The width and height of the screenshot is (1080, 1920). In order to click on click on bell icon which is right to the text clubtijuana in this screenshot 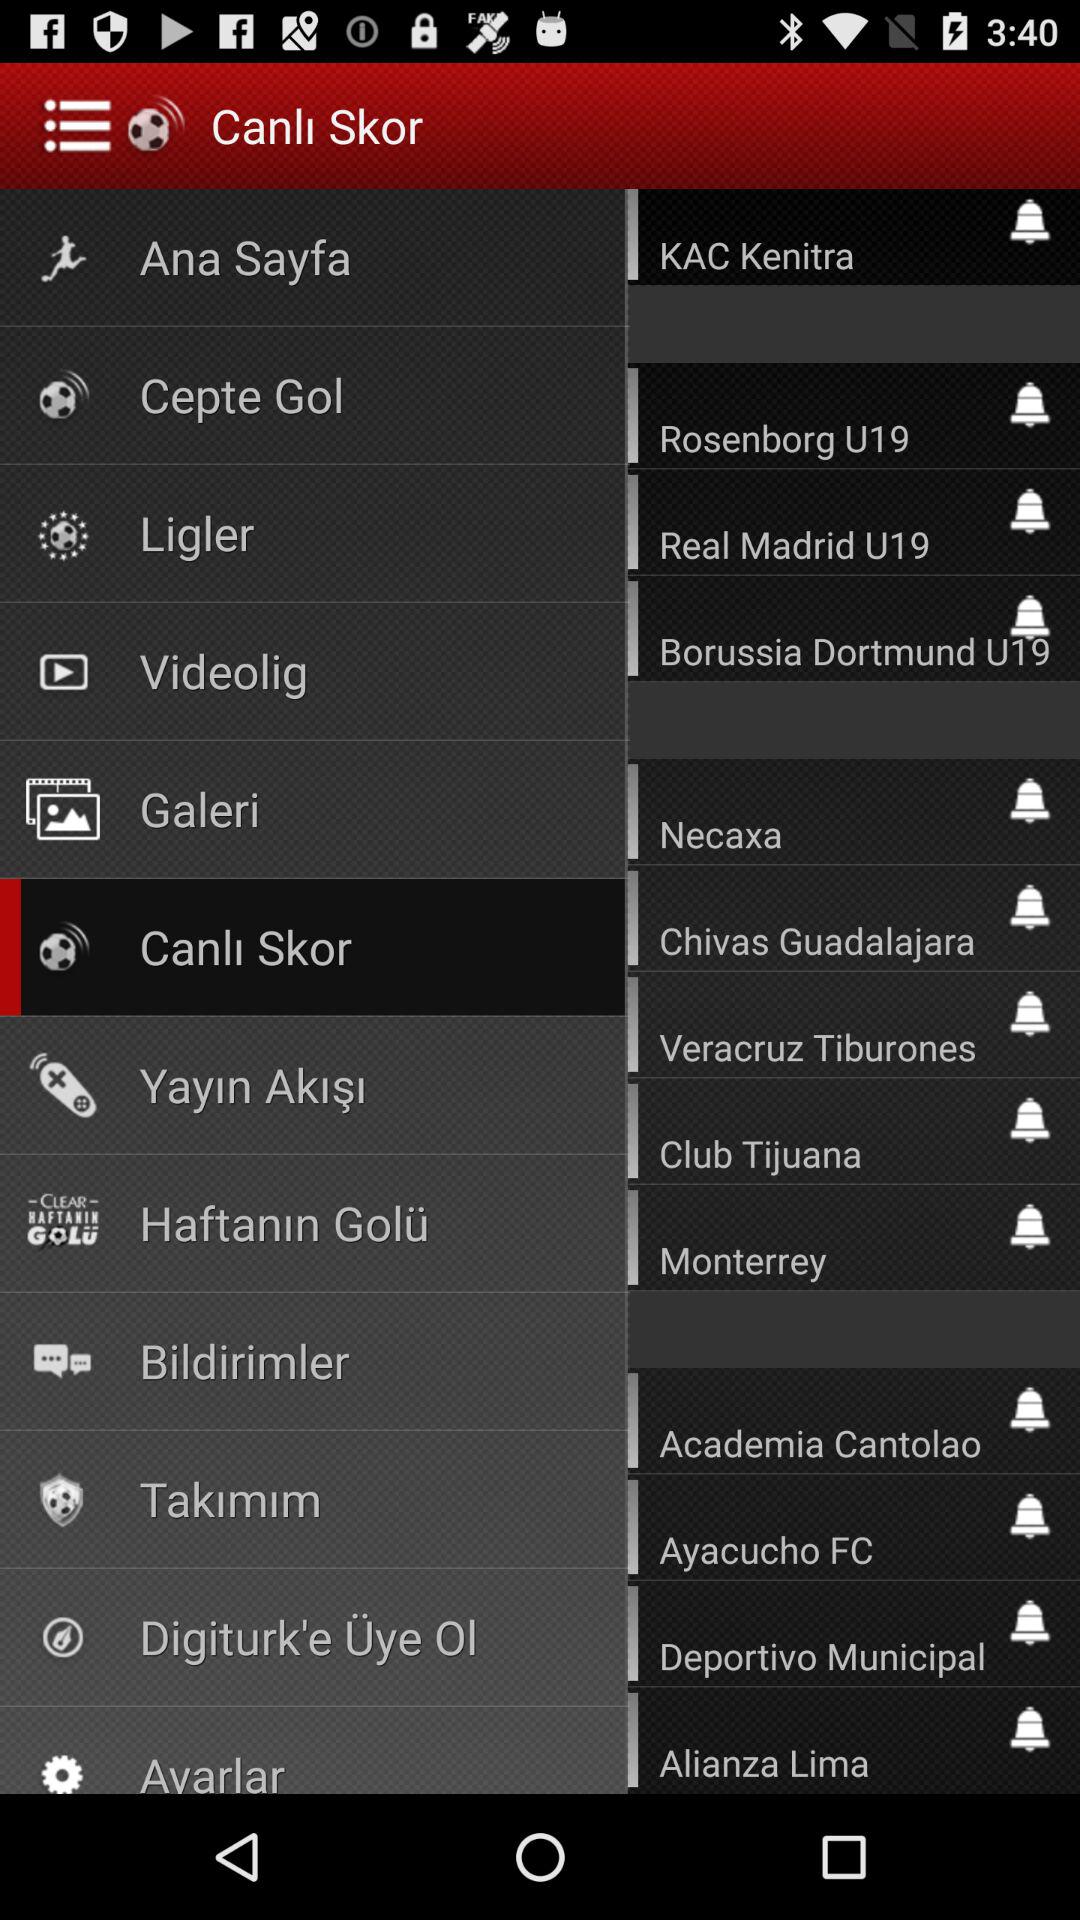, I will do `click(1030, 1120)`.